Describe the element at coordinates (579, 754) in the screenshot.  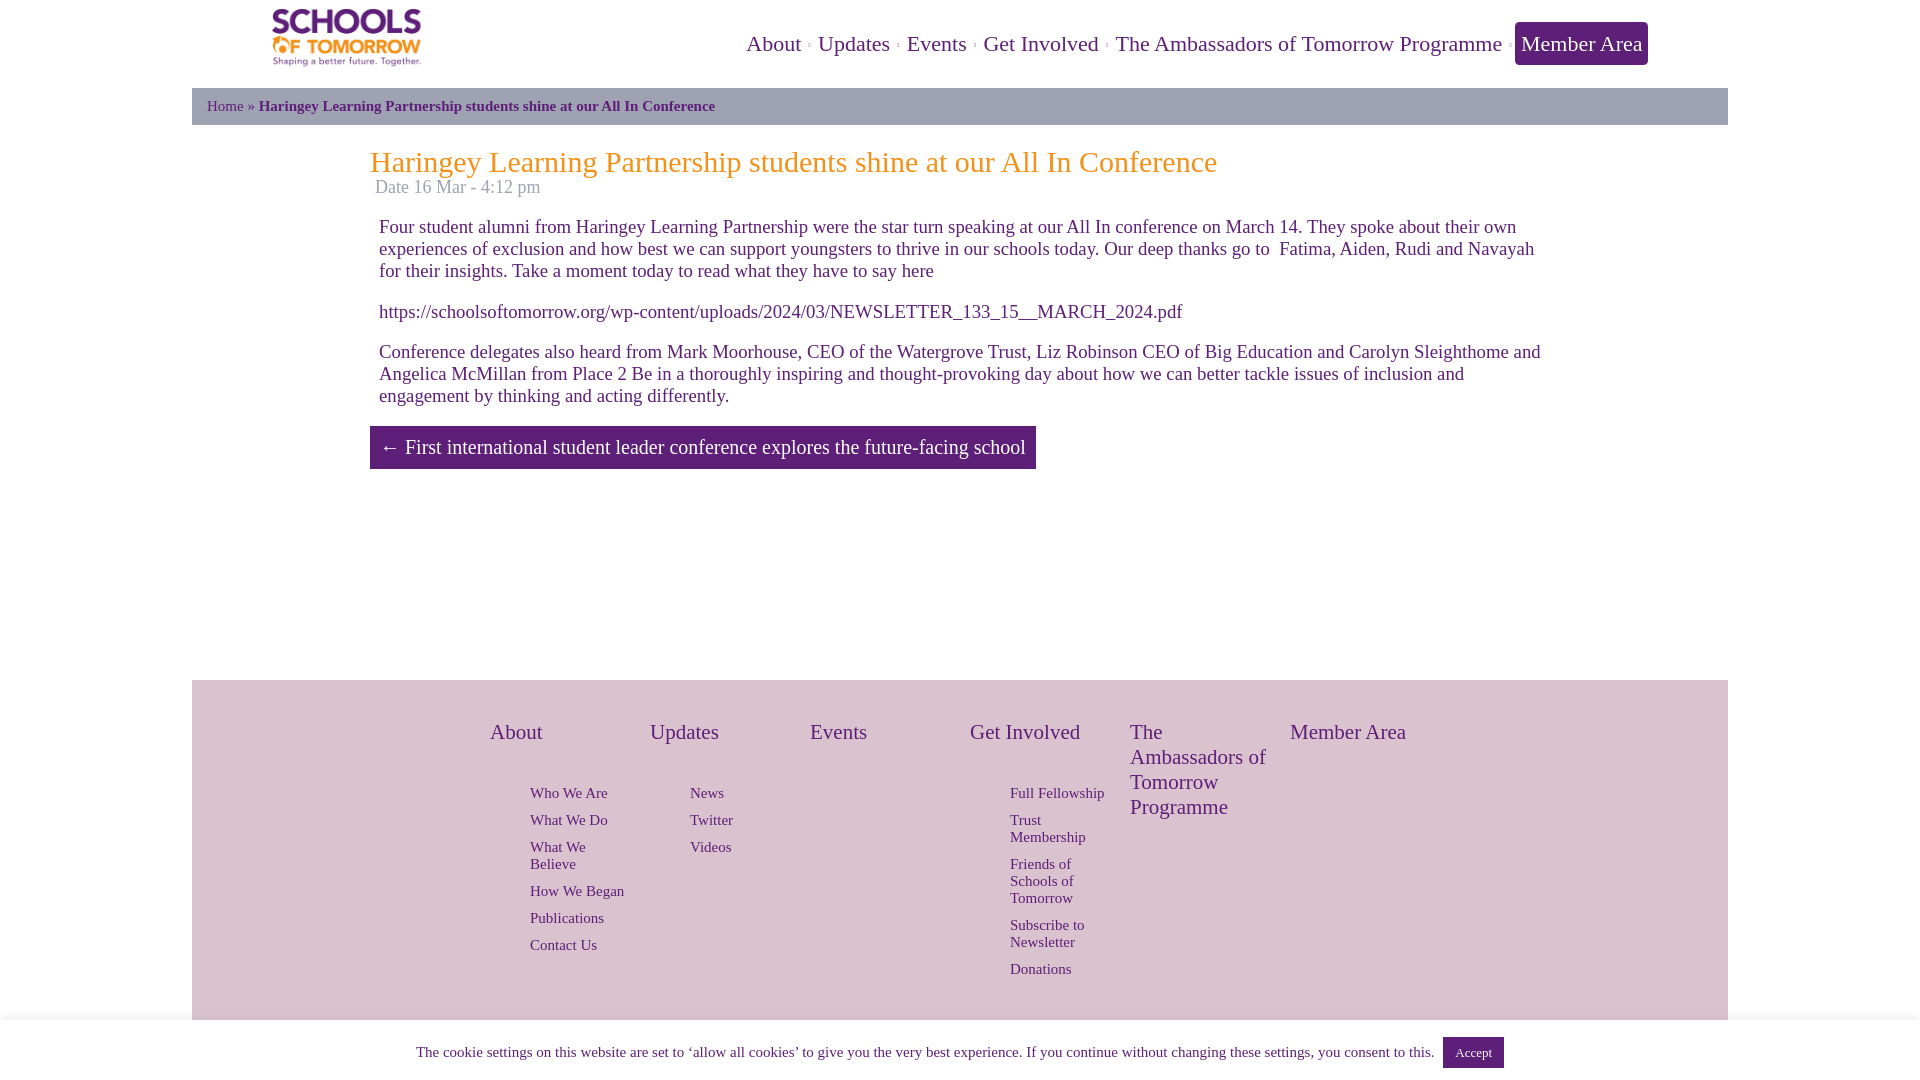
I see `Contact Us` at that location.